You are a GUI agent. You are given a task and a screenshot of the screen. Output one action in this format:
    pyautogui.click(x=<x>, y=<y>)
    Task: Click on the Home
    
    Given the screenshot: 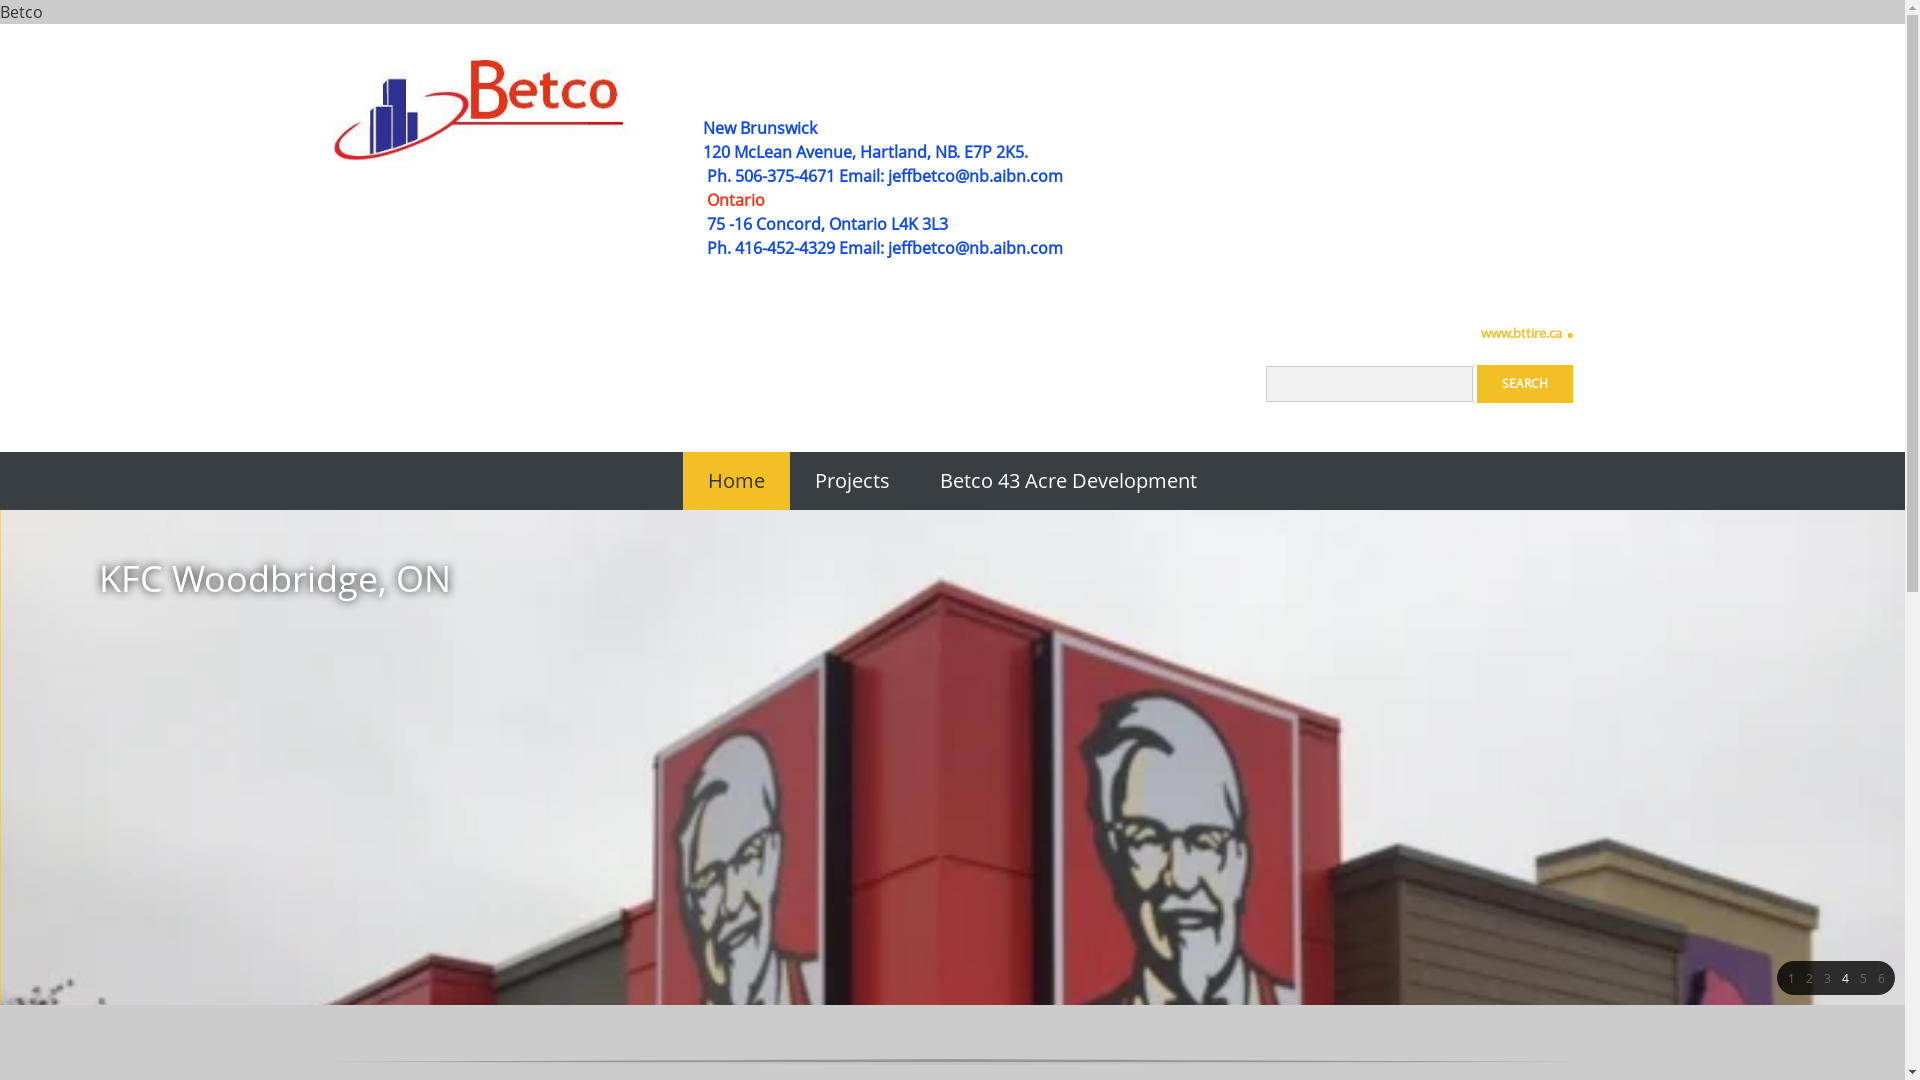 What is the action you would take?
    pyautogui.click(x=736, y=481)
    